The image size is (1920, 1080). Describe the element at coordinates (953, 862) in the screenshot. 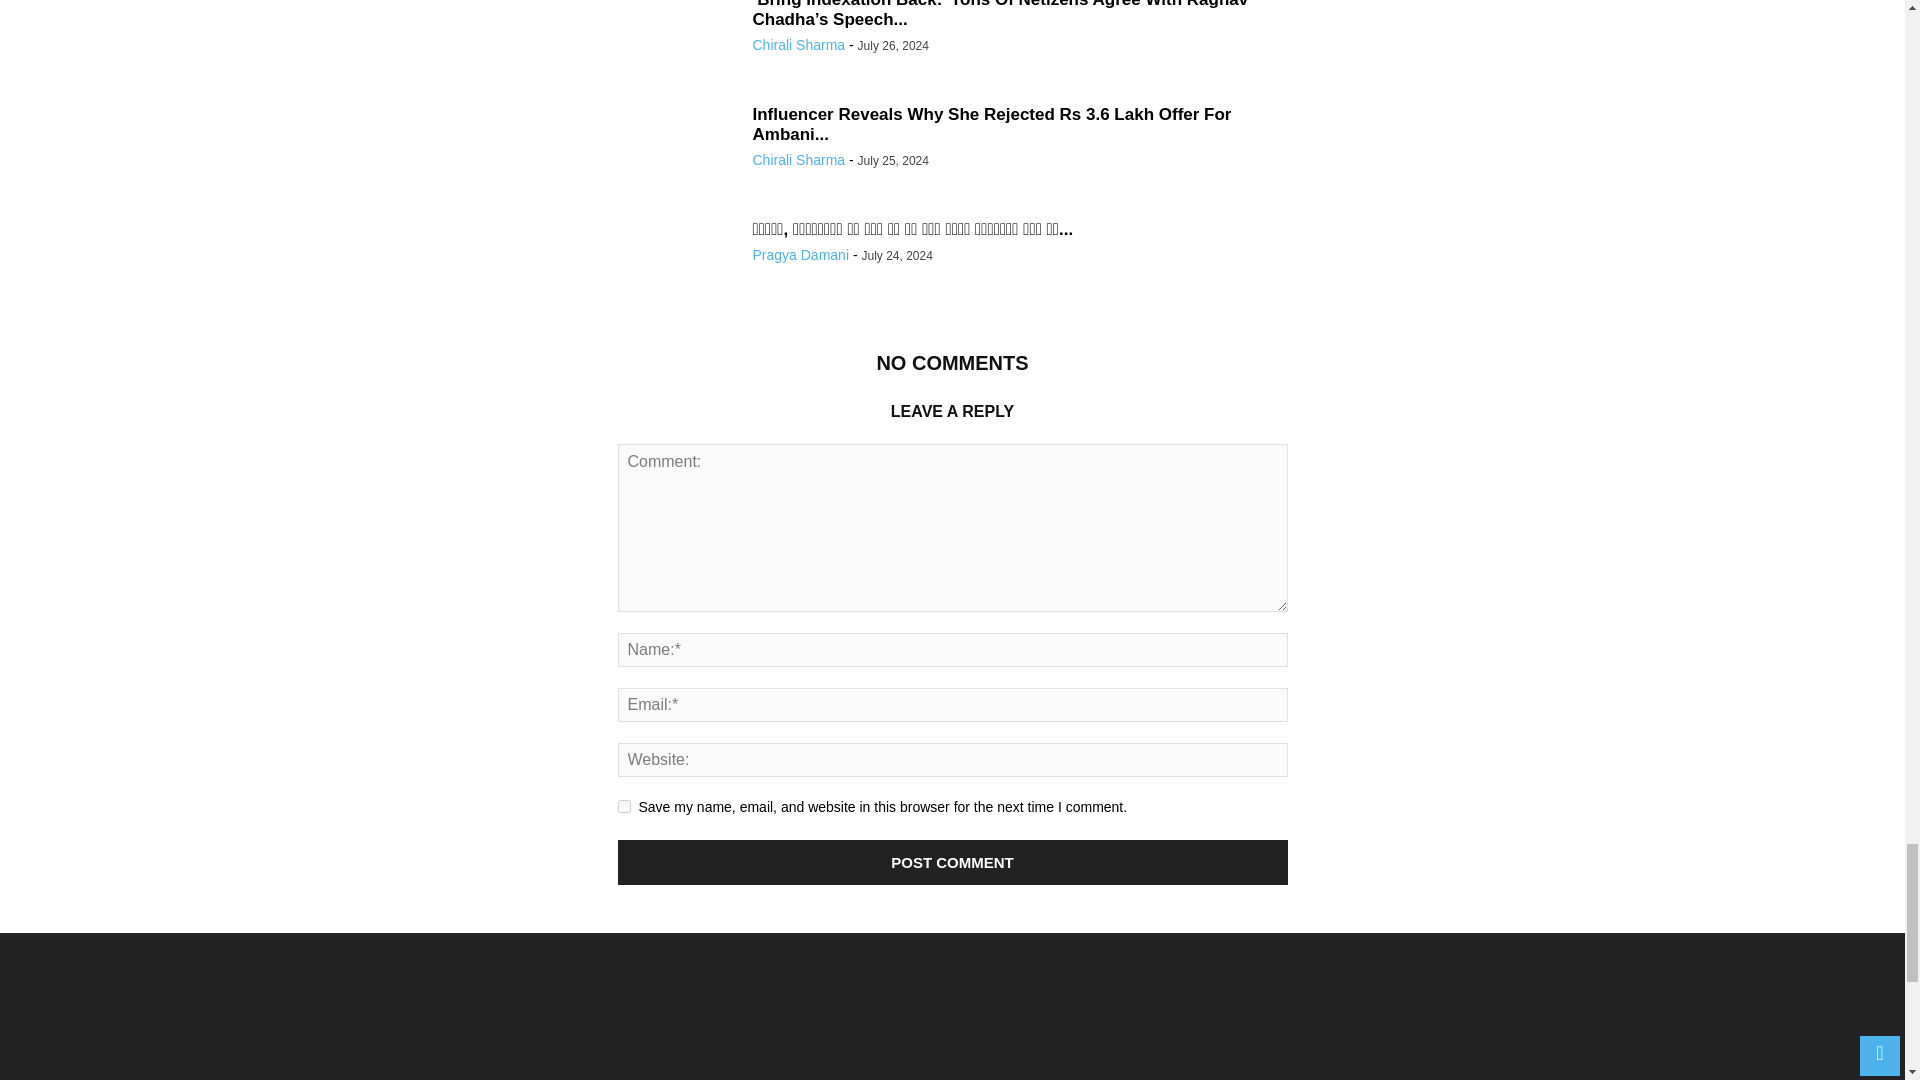

I see `Post Comment` at that location.